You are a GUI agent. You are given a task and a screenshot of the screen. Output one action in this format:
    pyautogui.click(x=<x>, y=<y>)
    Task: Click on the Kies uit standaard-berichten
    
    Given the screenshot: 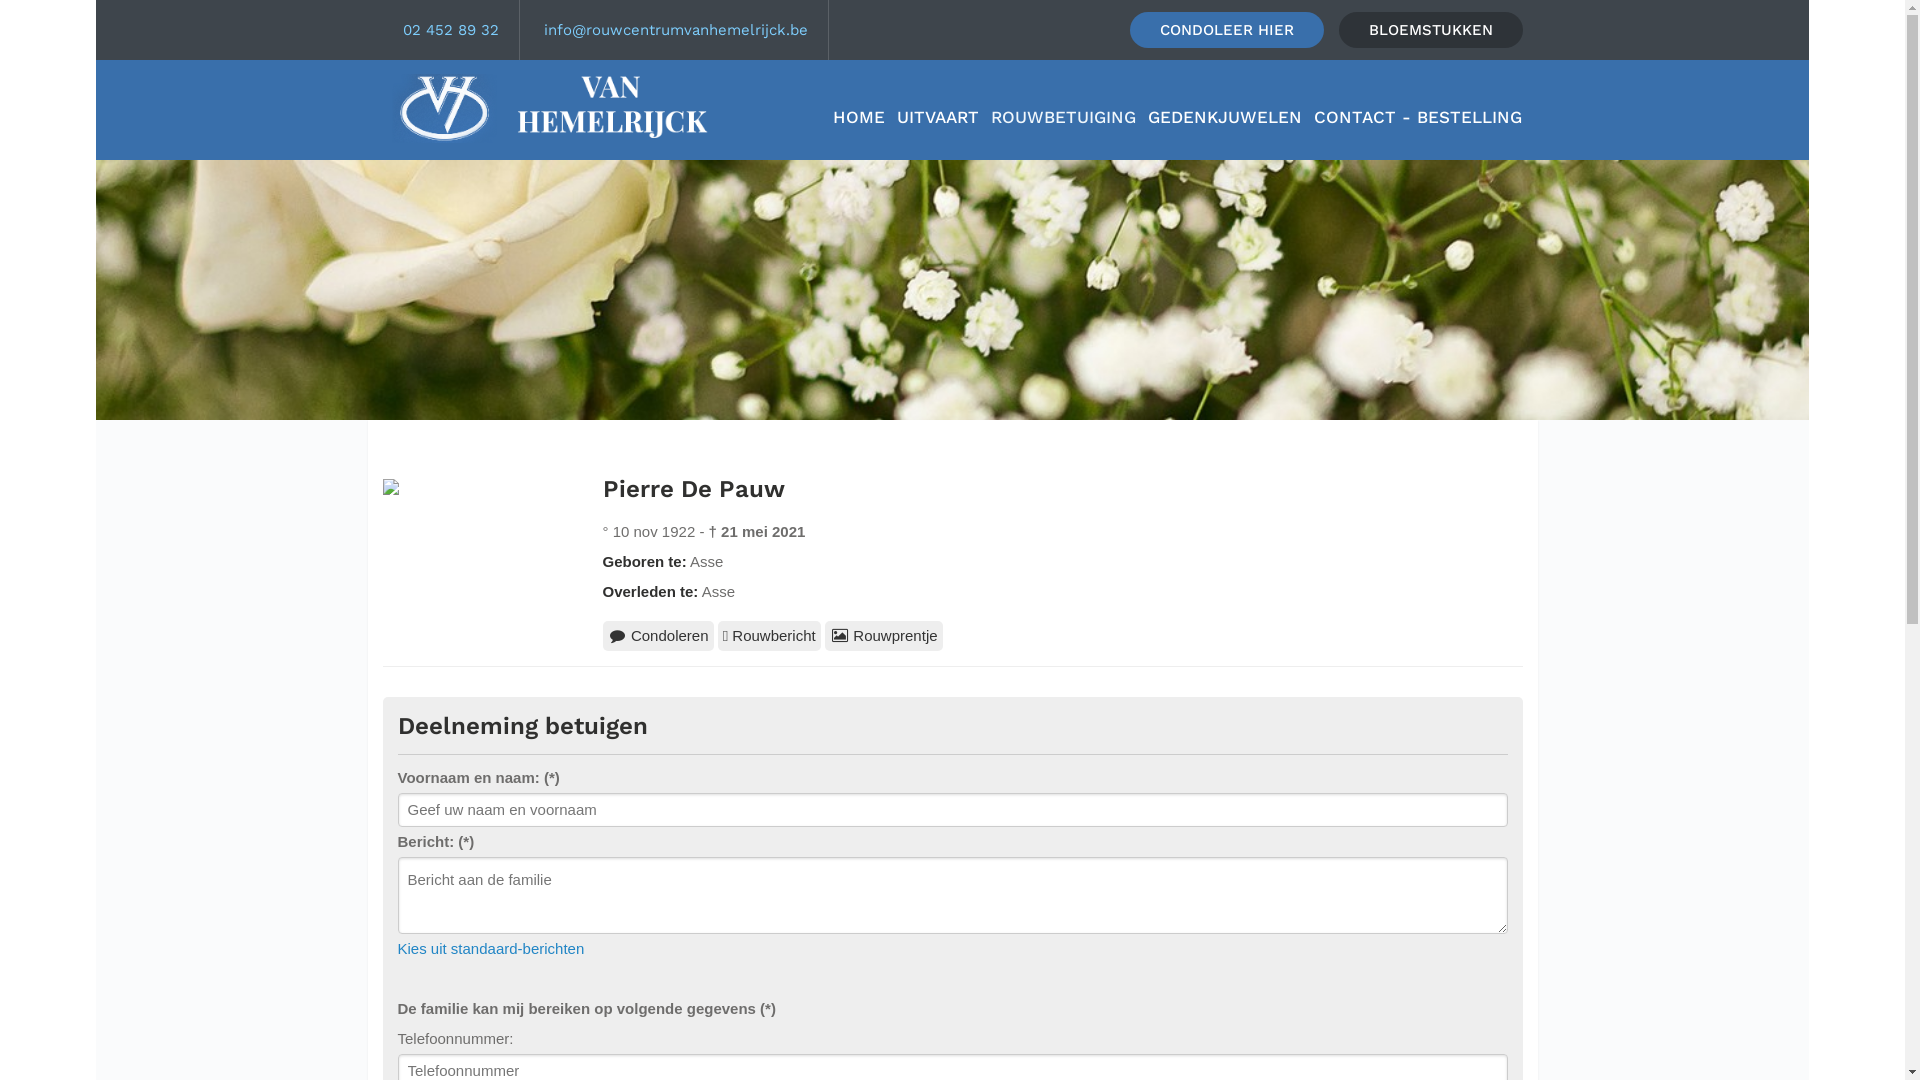 What is the action you would take?
    pyautogui.click(x=492, y=948)
    